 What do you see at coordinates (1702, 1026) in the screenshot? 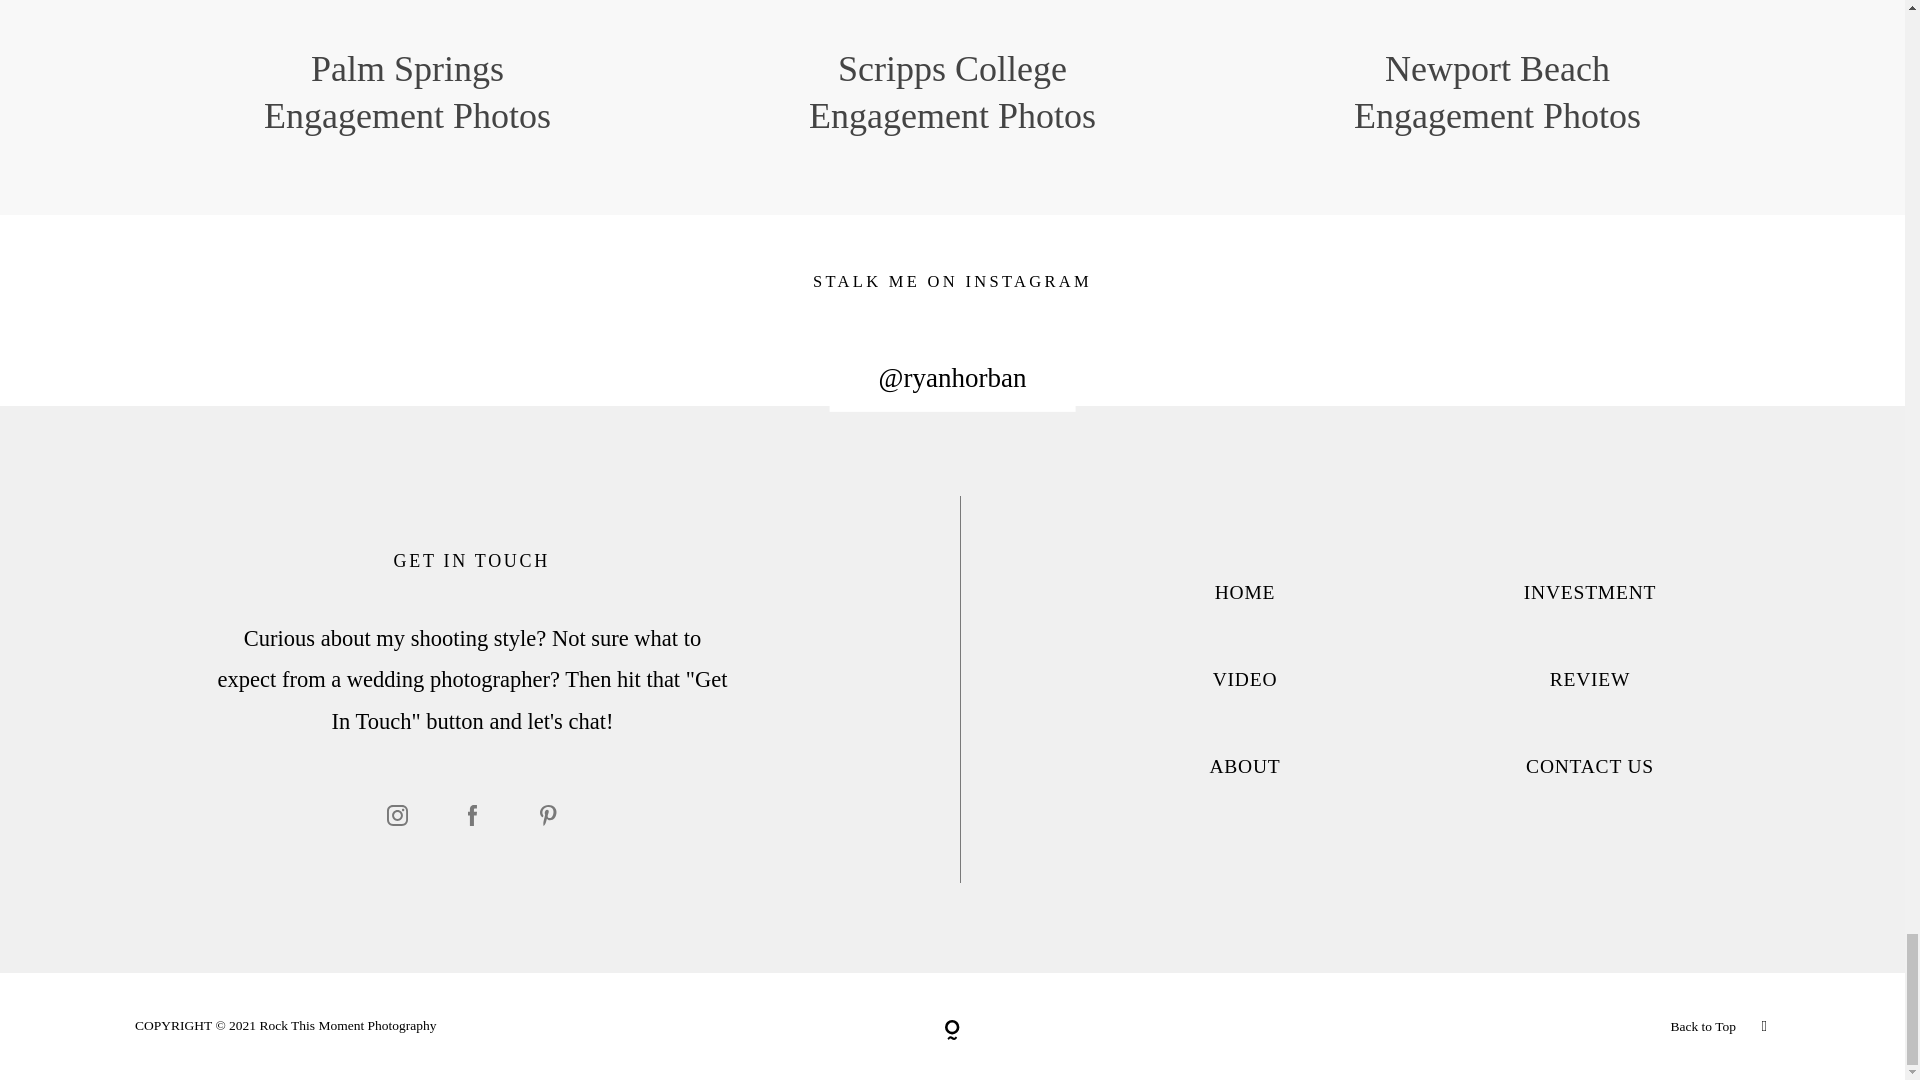
I see `Back to Top` at bounding box center [1702, 1026].